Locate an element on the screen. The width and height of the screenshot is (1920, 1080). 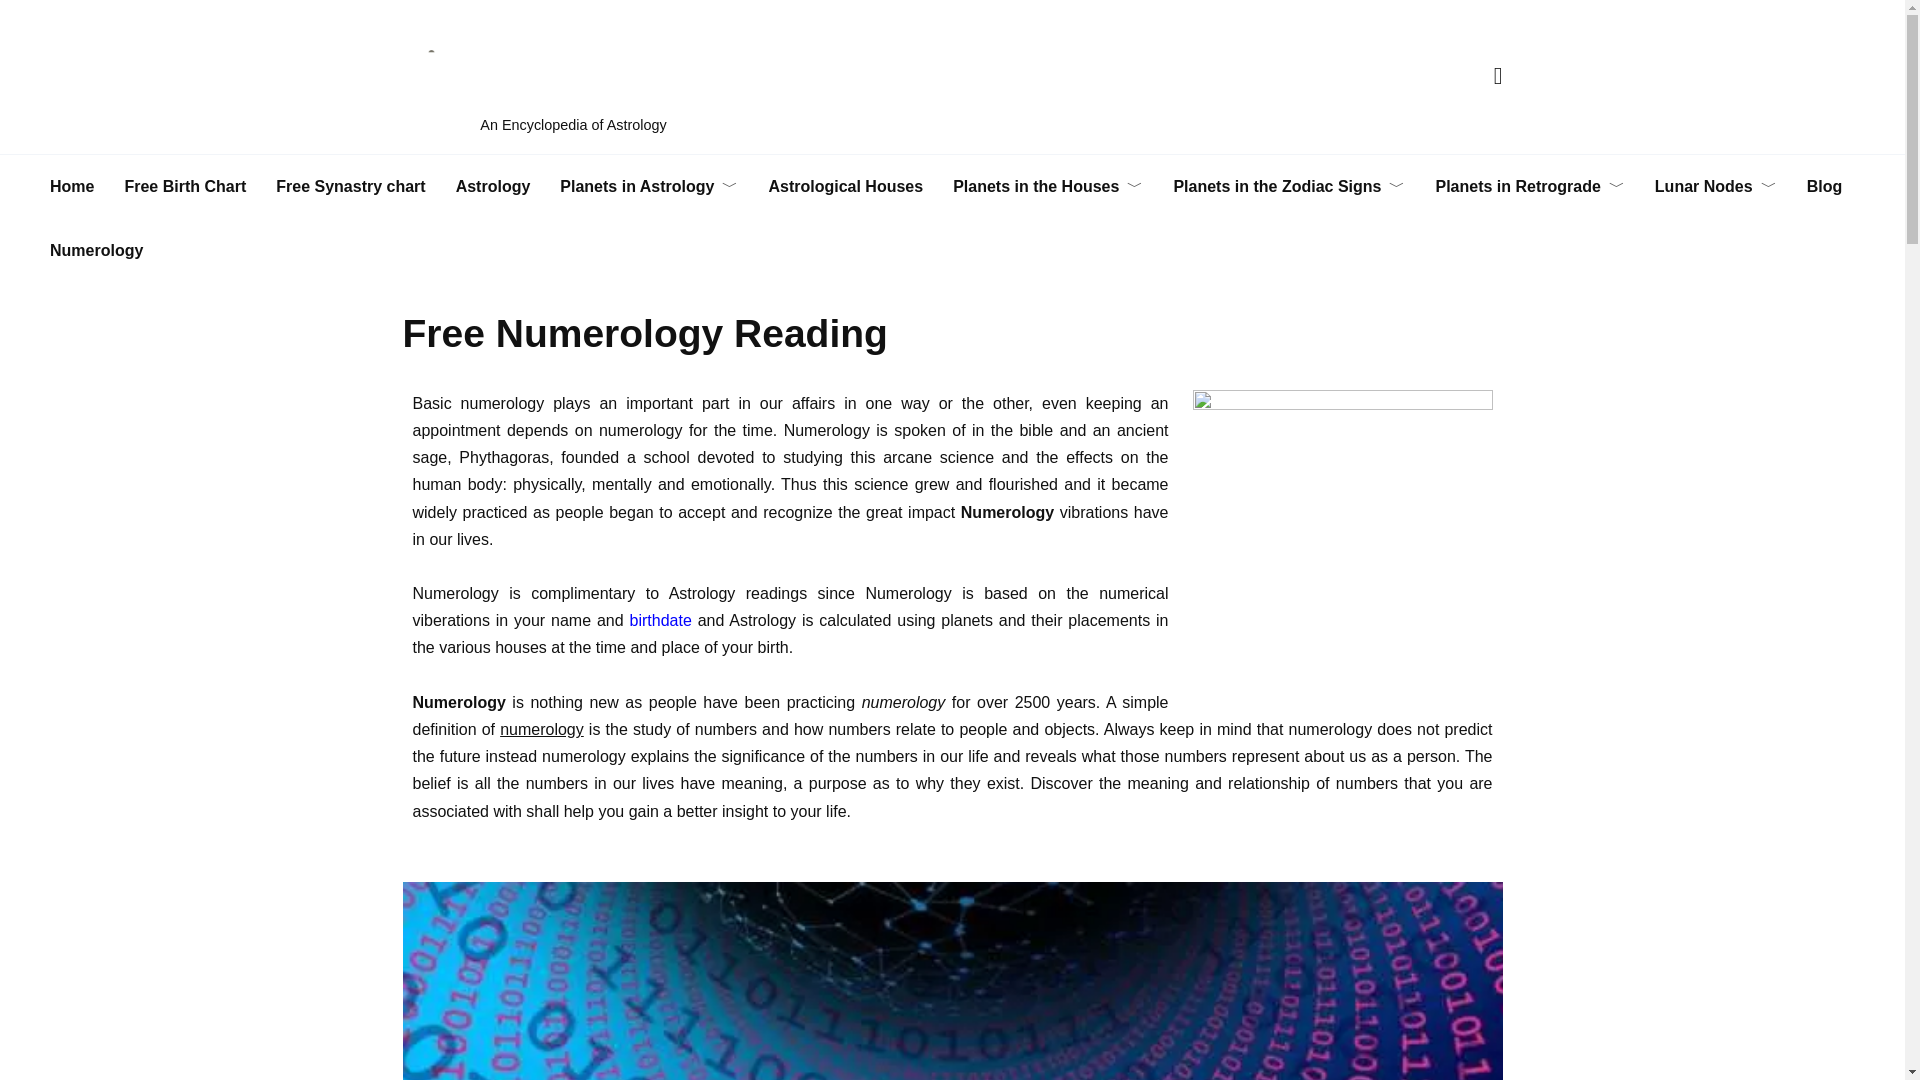
Planets in Astrology is located at coordinates (648, 187).